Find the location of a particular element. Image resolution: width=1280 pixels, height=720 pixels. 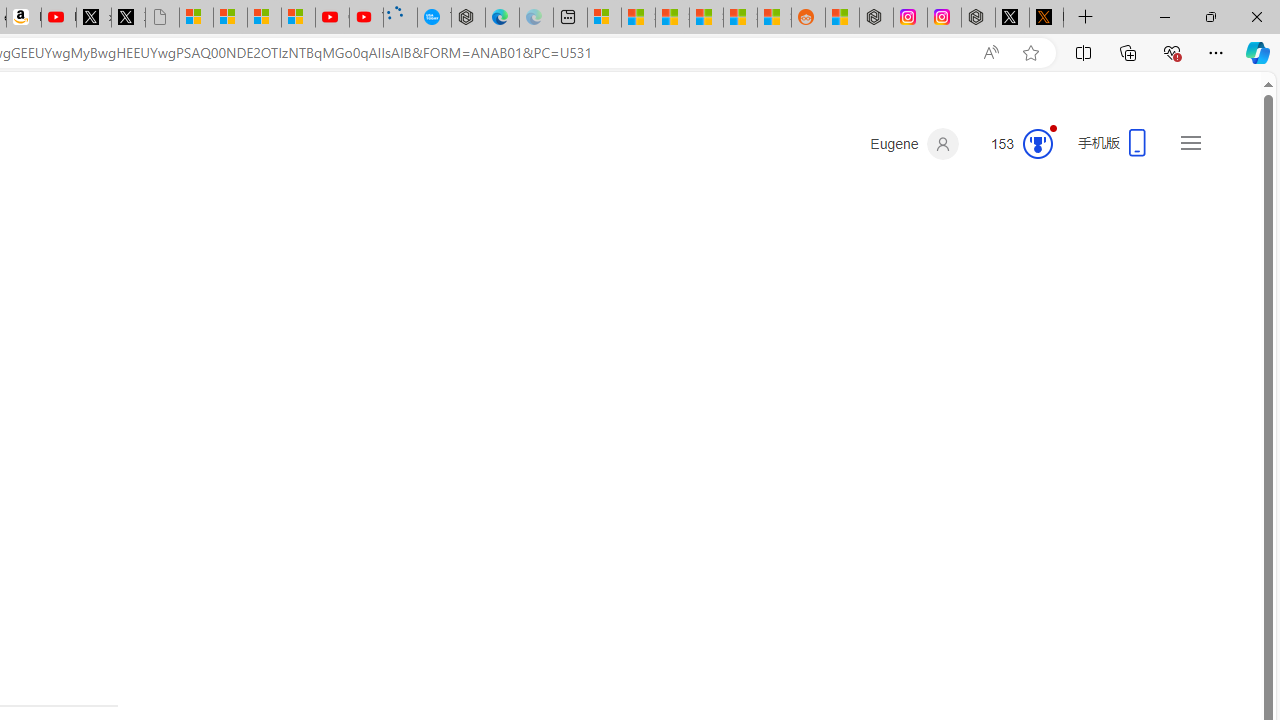

Class: medal-svg-animation is located at coordinates (1037, 144).